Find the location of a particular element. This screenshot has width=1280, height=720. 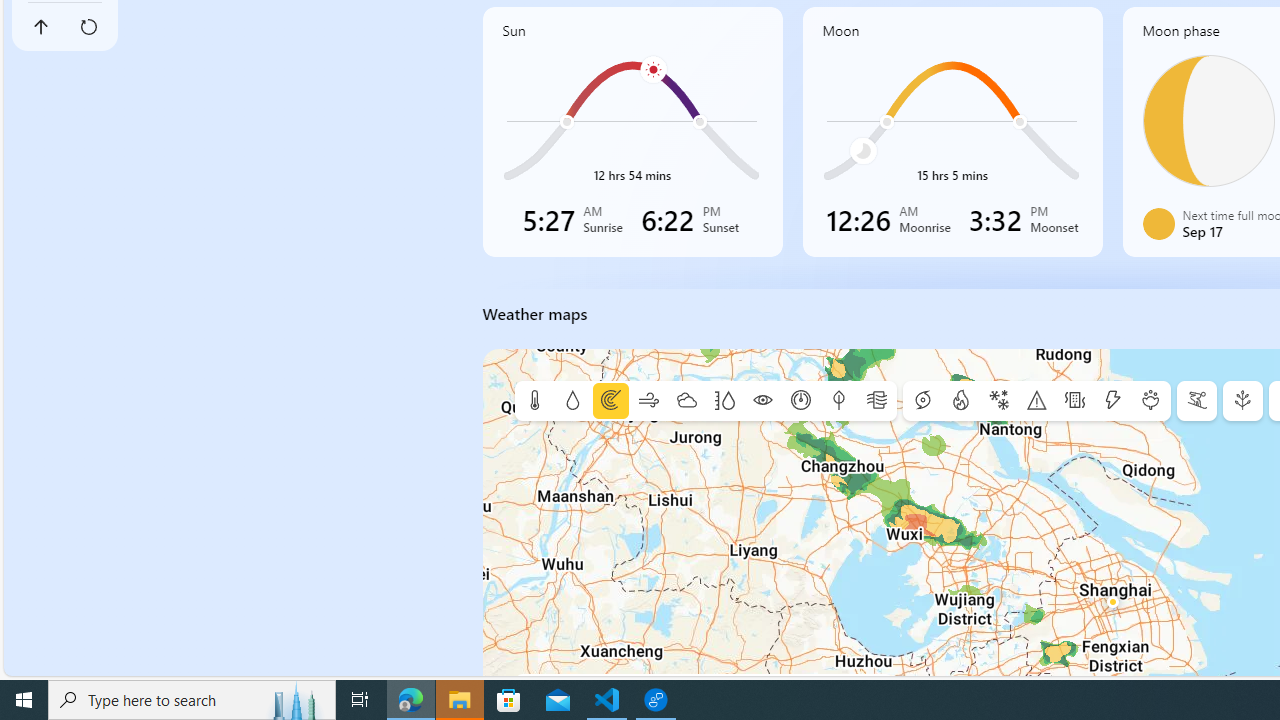

E-tree is located at coordinates (1242, 401).